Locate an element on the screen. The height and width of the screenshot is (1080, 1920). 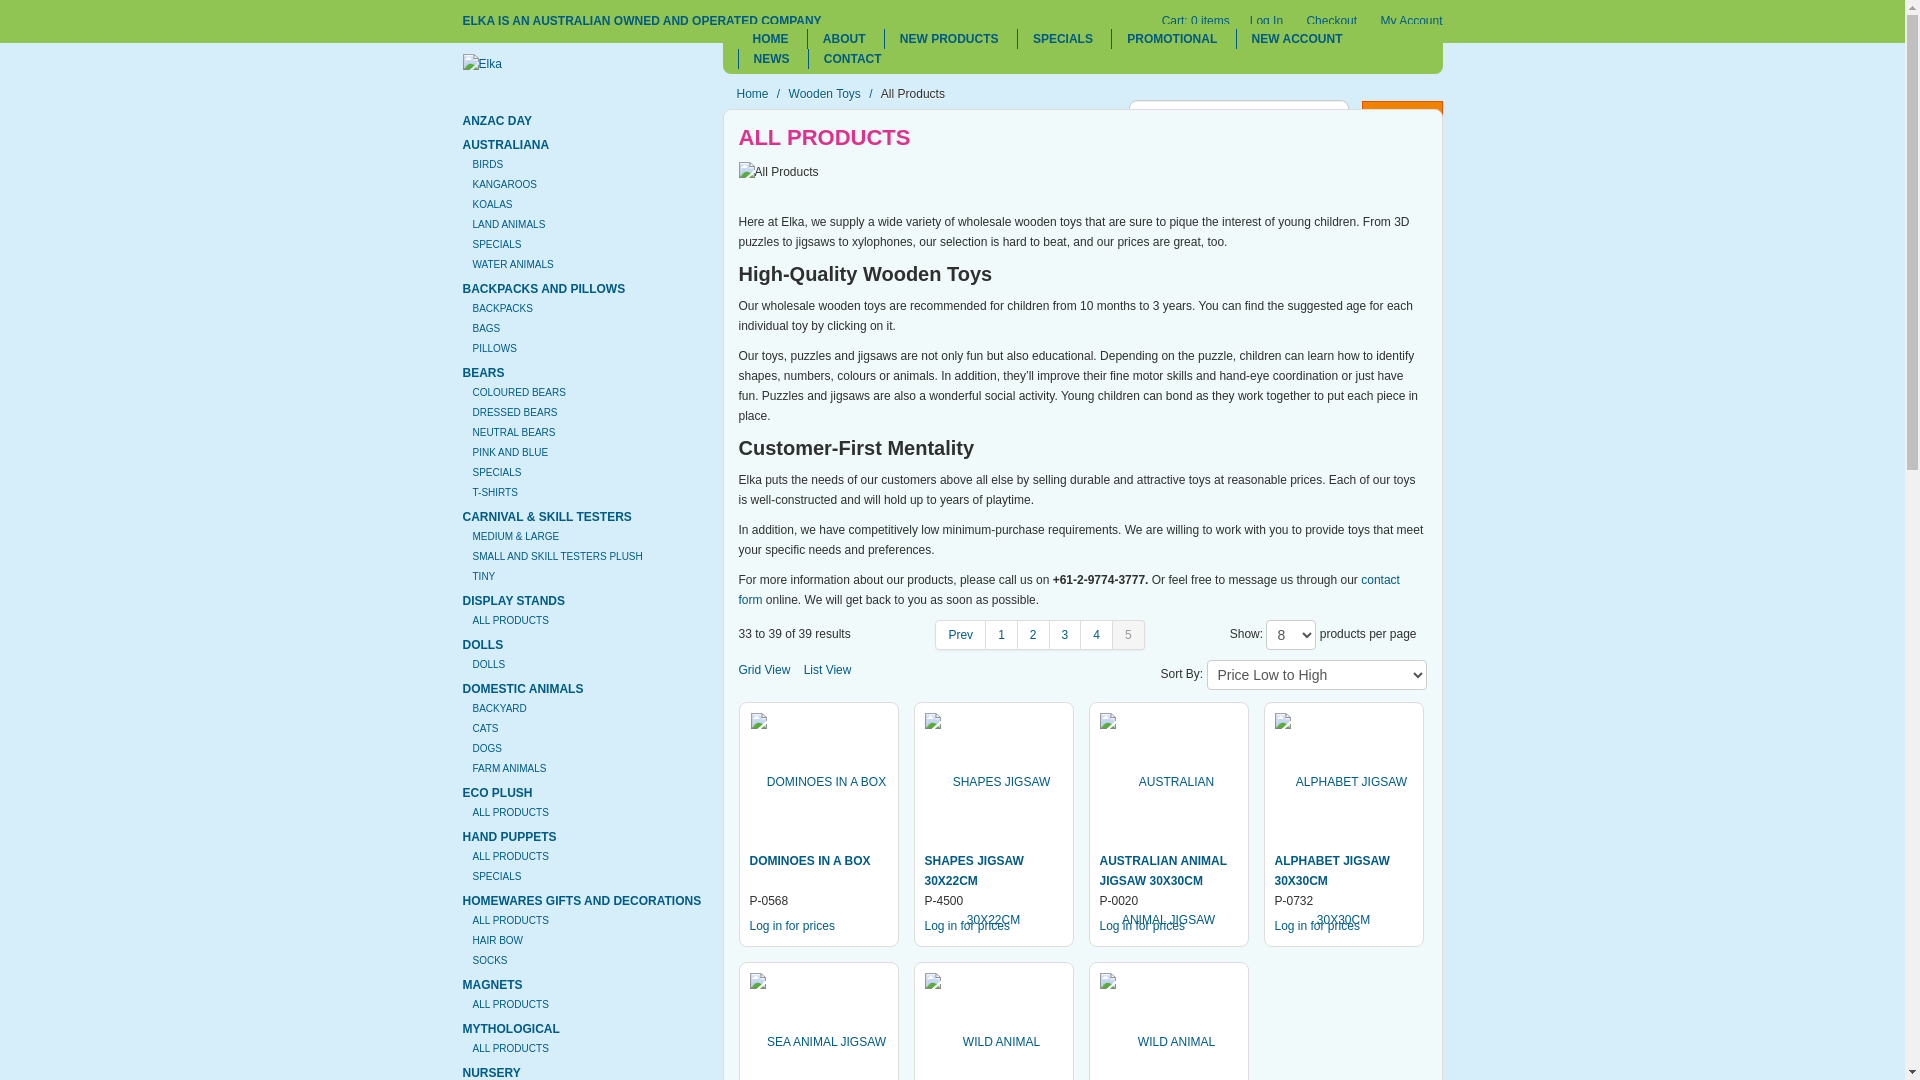
3 is located at coordinates (1066, 635).